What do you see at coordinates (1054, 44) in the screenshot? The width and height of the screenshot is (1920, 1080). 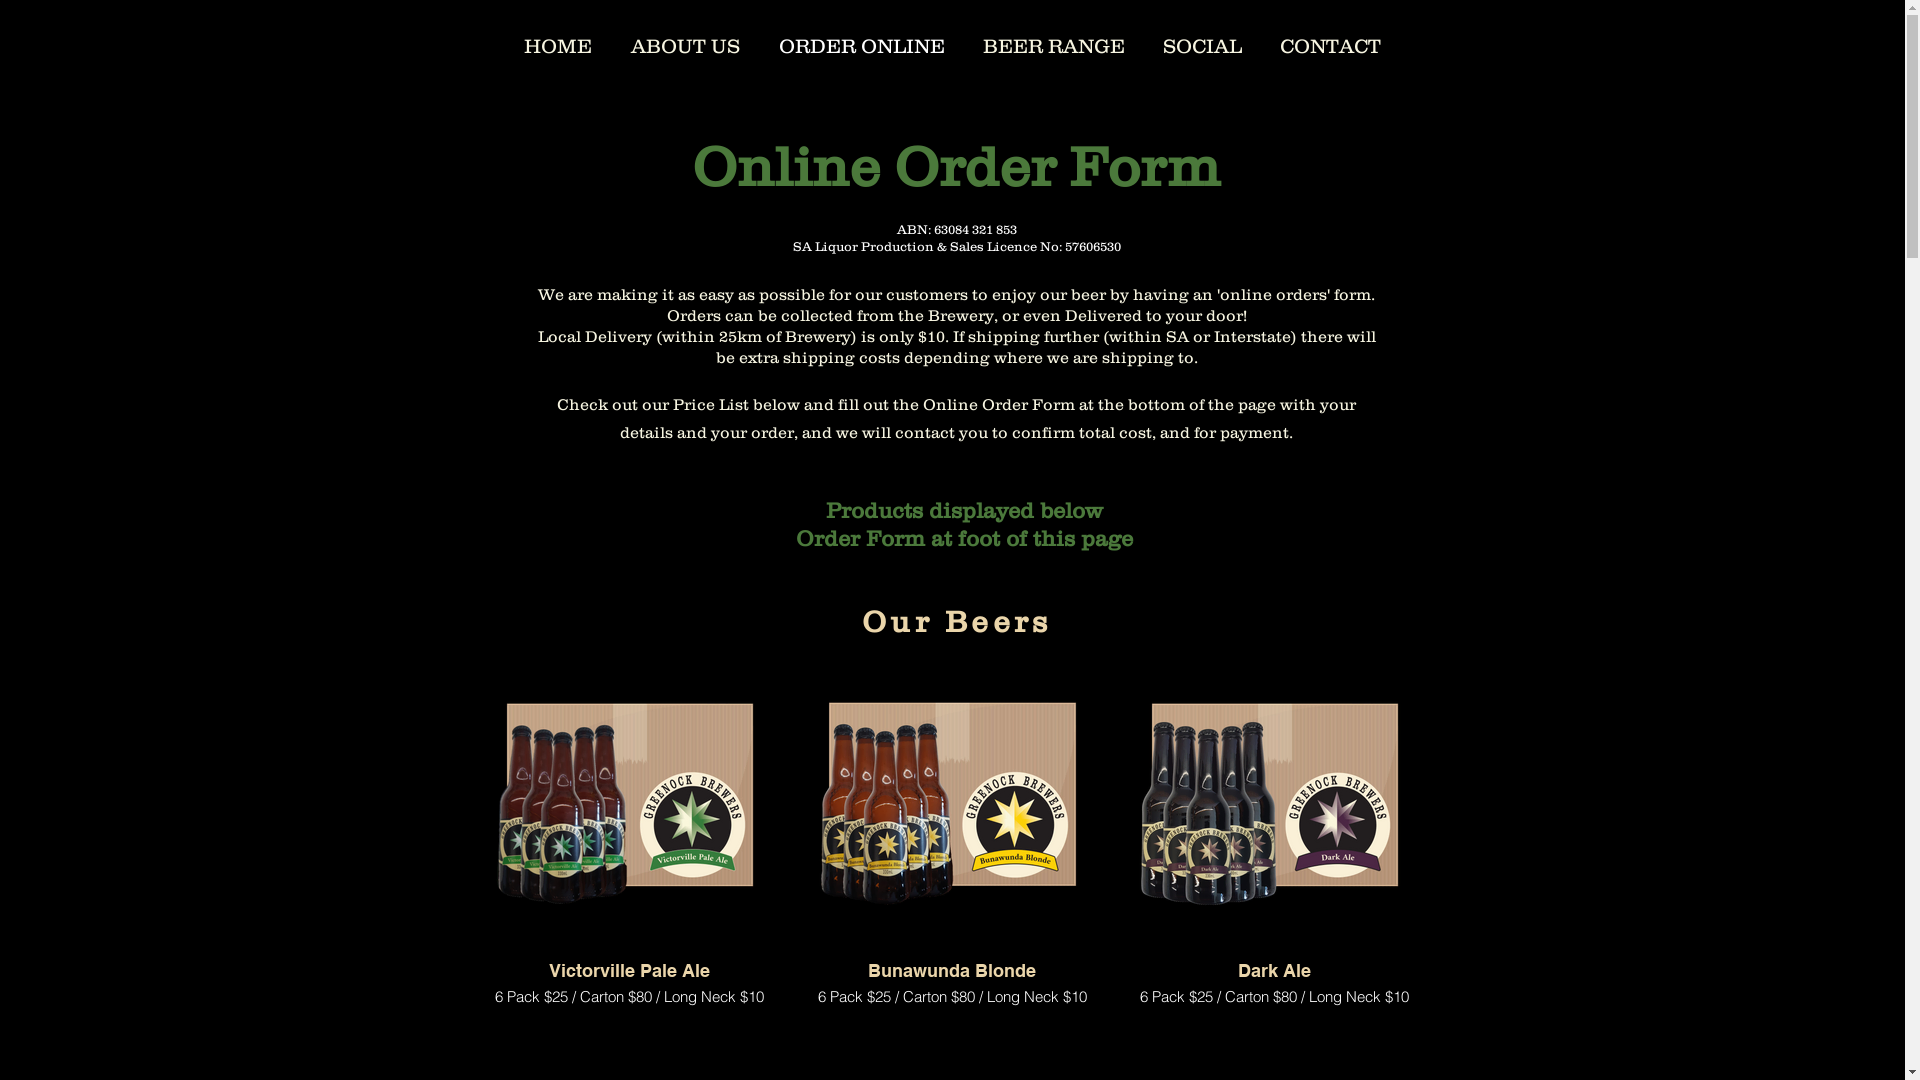 I see `BEER RANGE` at bounding box center [1054, 44].